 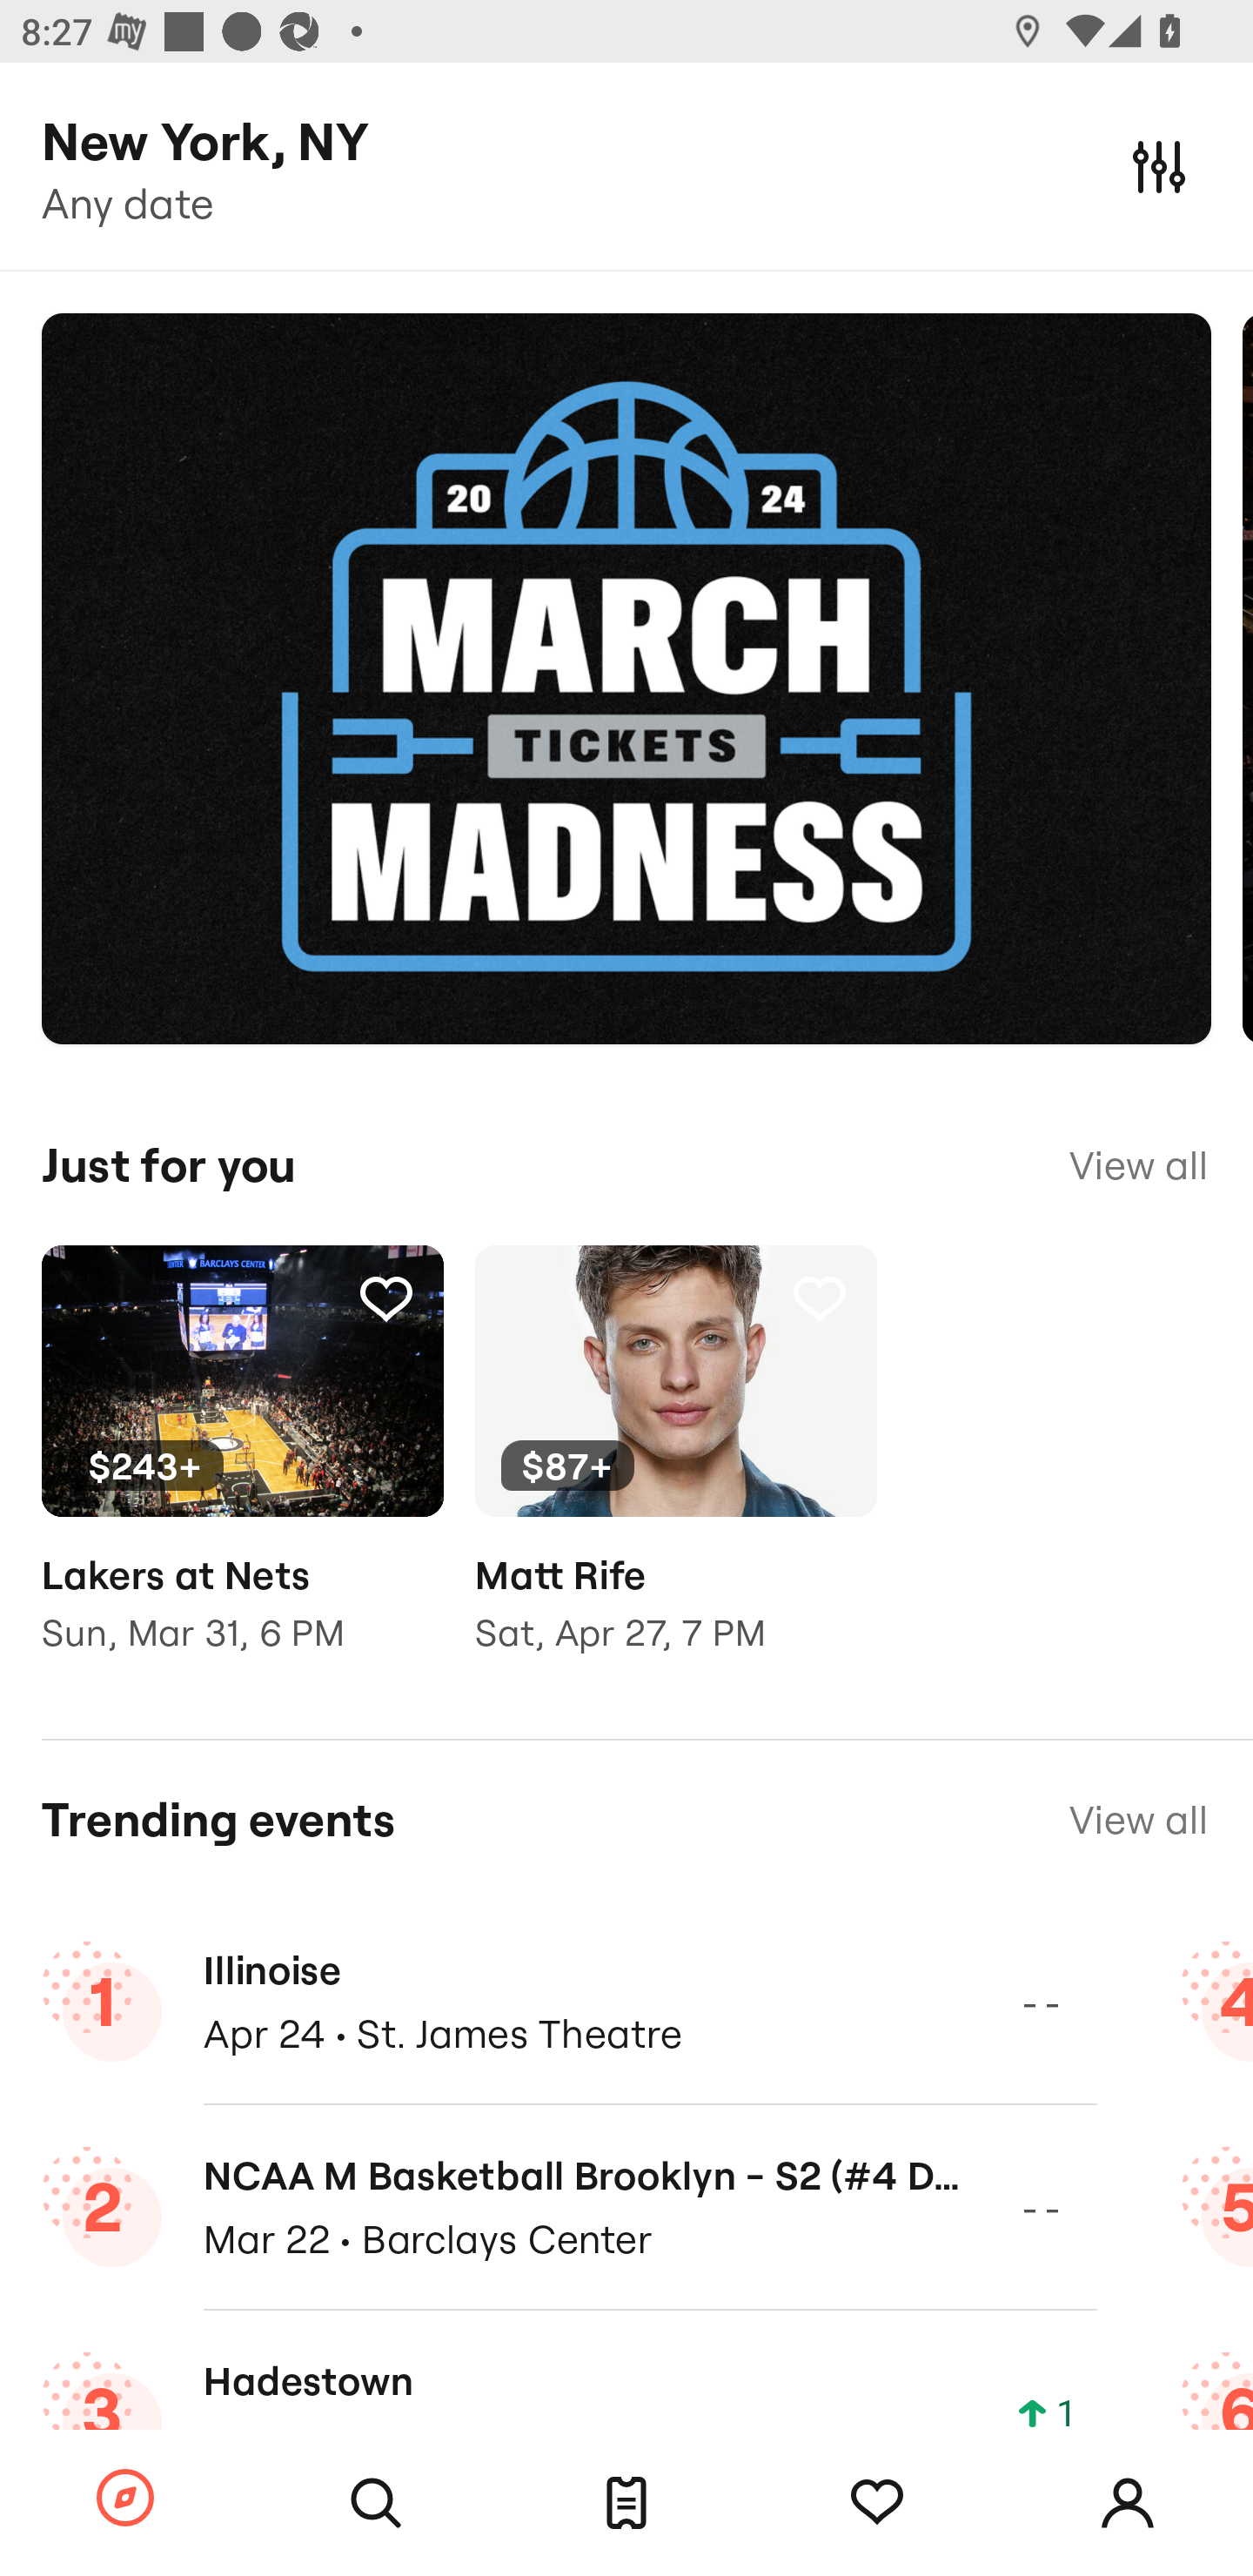 What do you see at coordinates (819, 1298) in the screenshot?
I see `Tracking` at bounding box center [819, 1298].